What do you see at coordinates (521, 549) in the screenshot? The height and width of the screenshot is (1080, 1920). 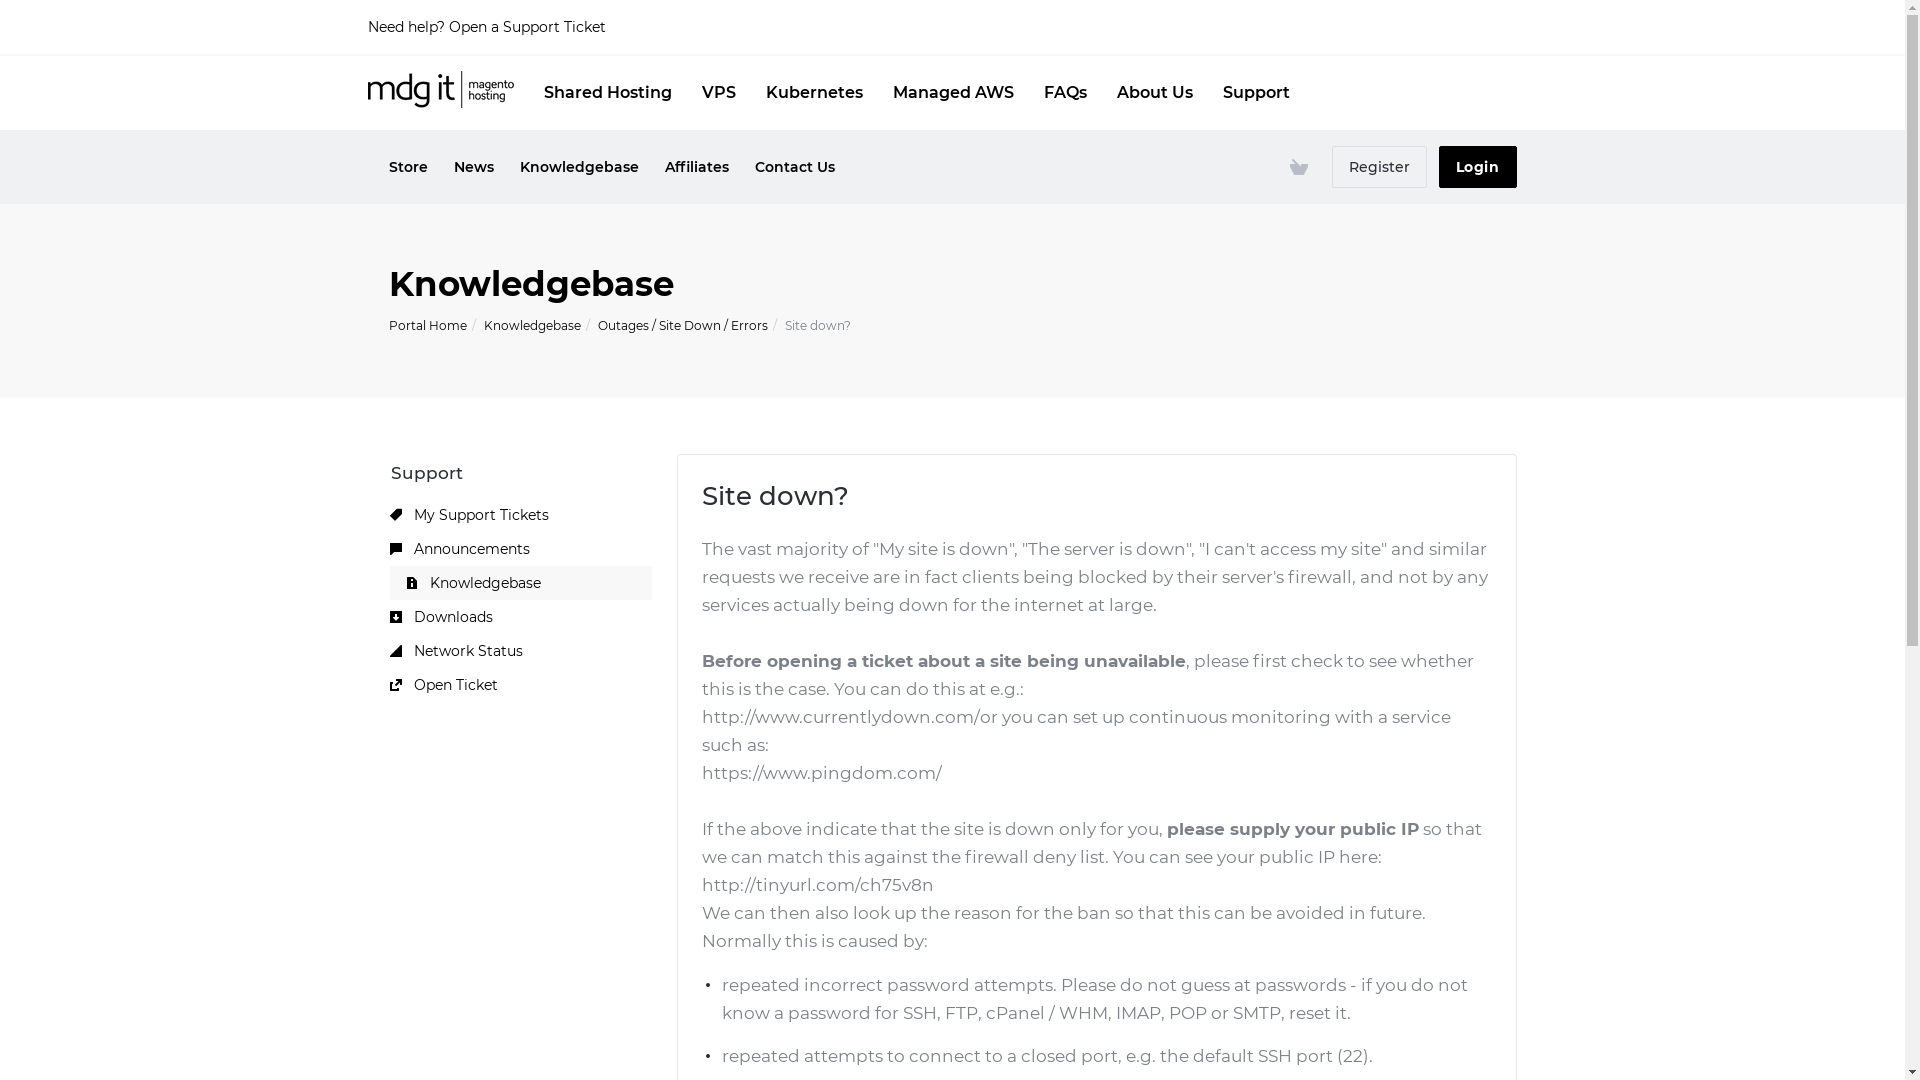 I see `Announcements` at bounding box center [521, 549].